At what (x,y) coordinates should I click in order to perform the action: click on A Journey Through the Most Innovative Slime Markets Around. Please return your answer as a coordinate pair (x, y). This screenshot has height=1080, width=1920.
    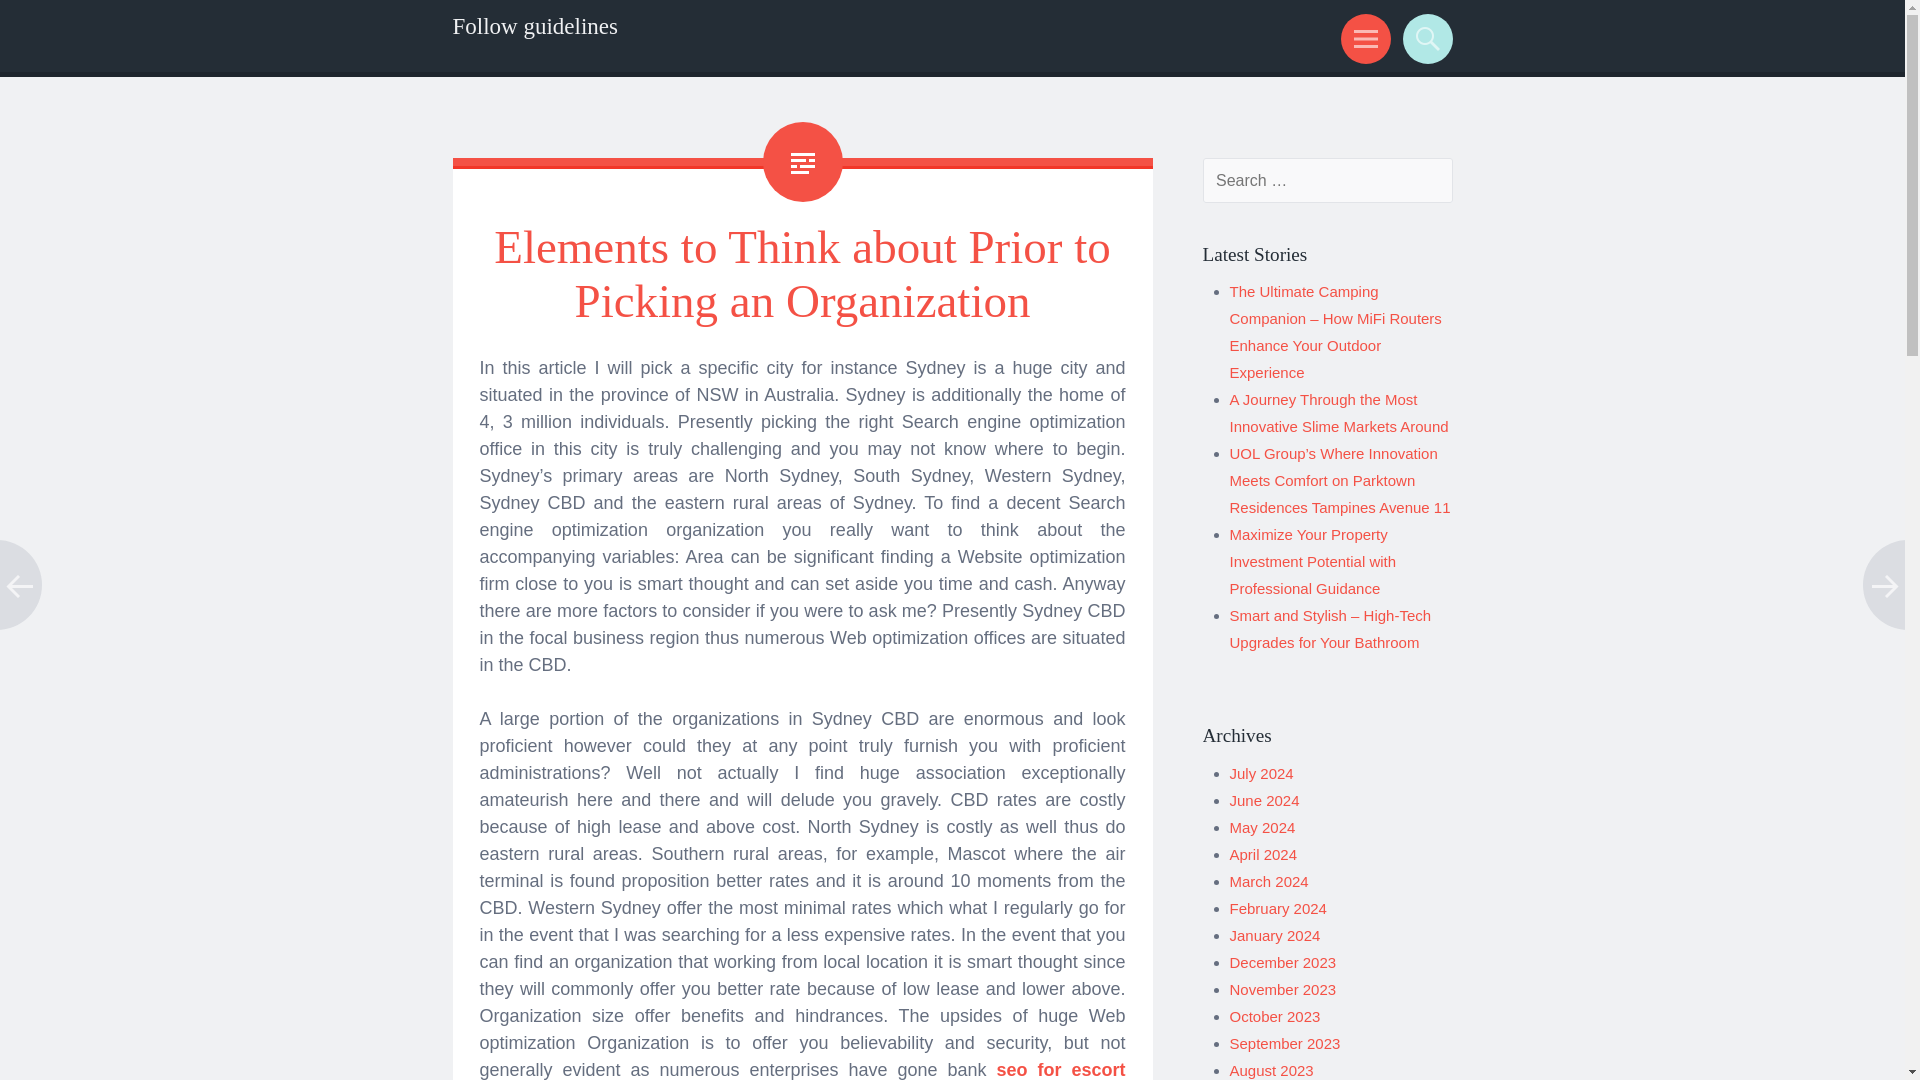
    Looking at the image, I should click on (1340, 412).